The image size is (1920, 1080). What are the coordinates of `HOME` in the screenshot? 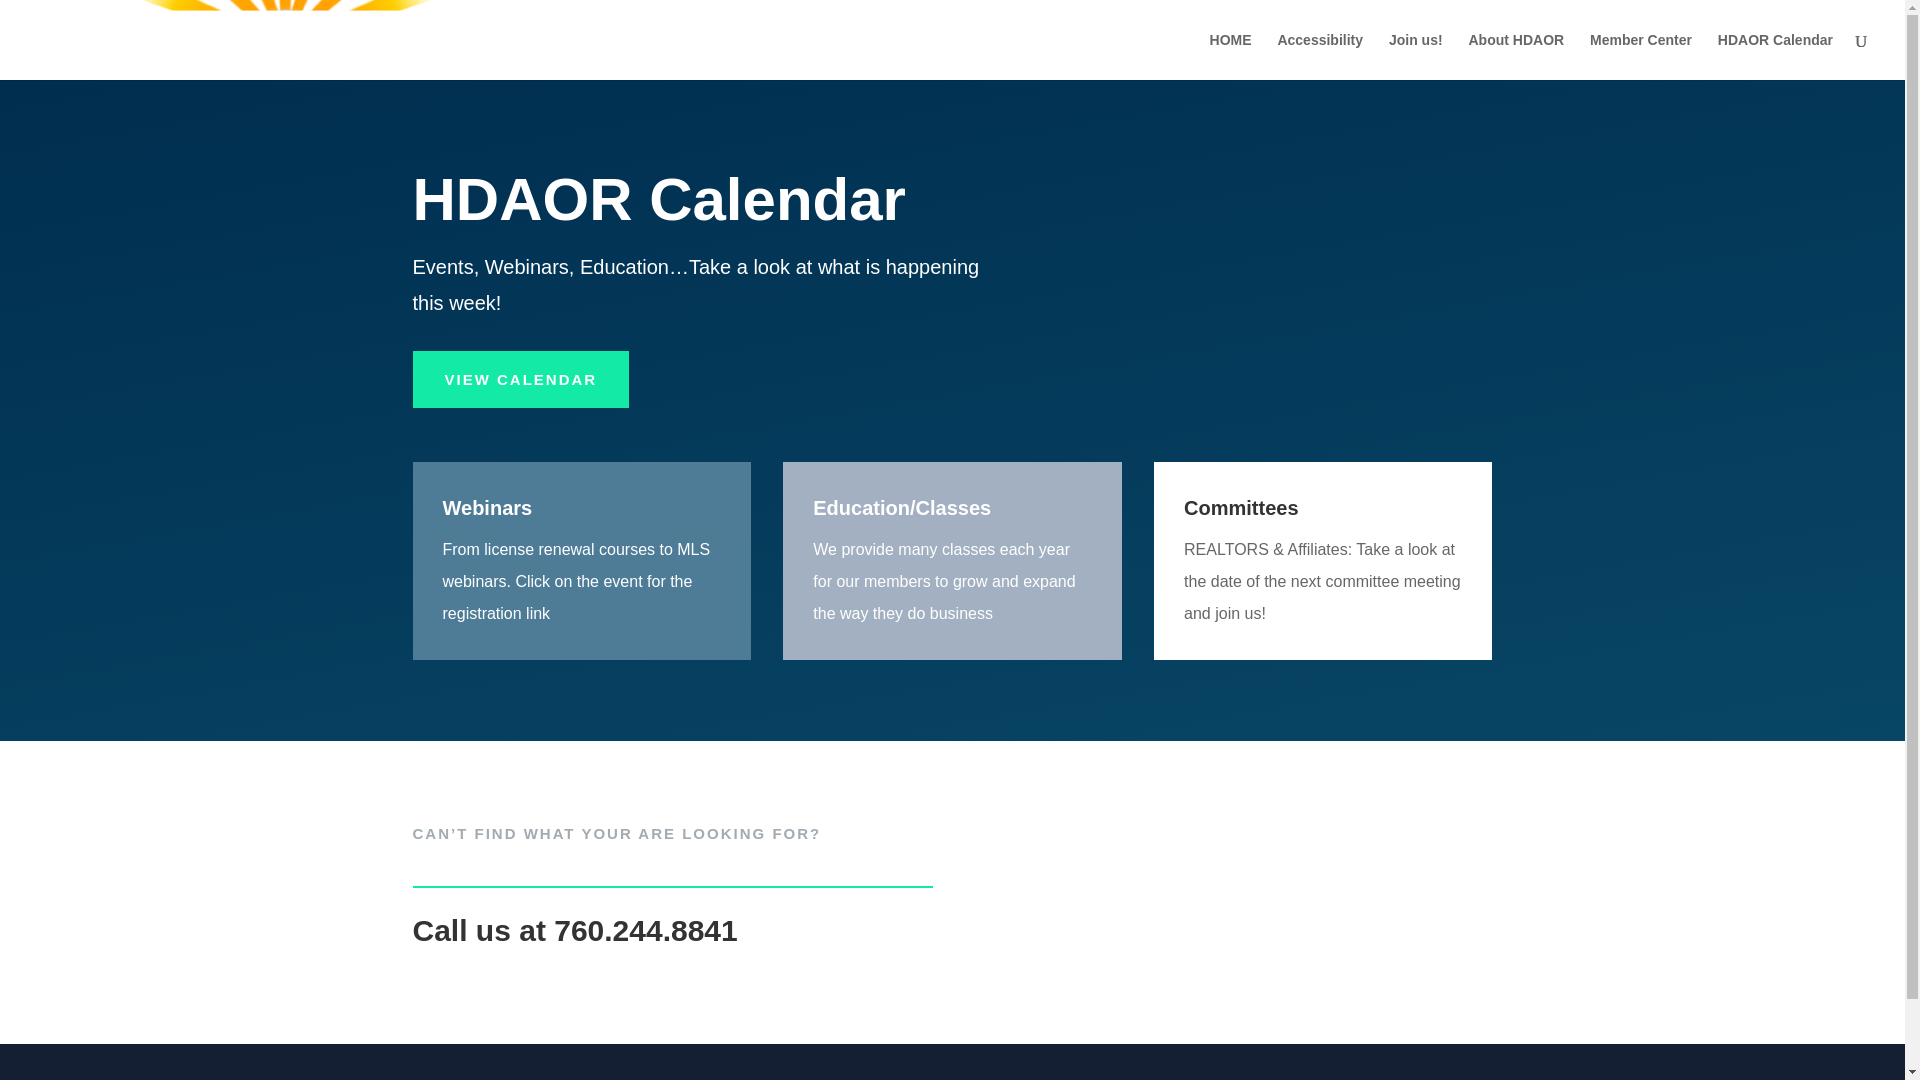 It's located at (1230, 56).